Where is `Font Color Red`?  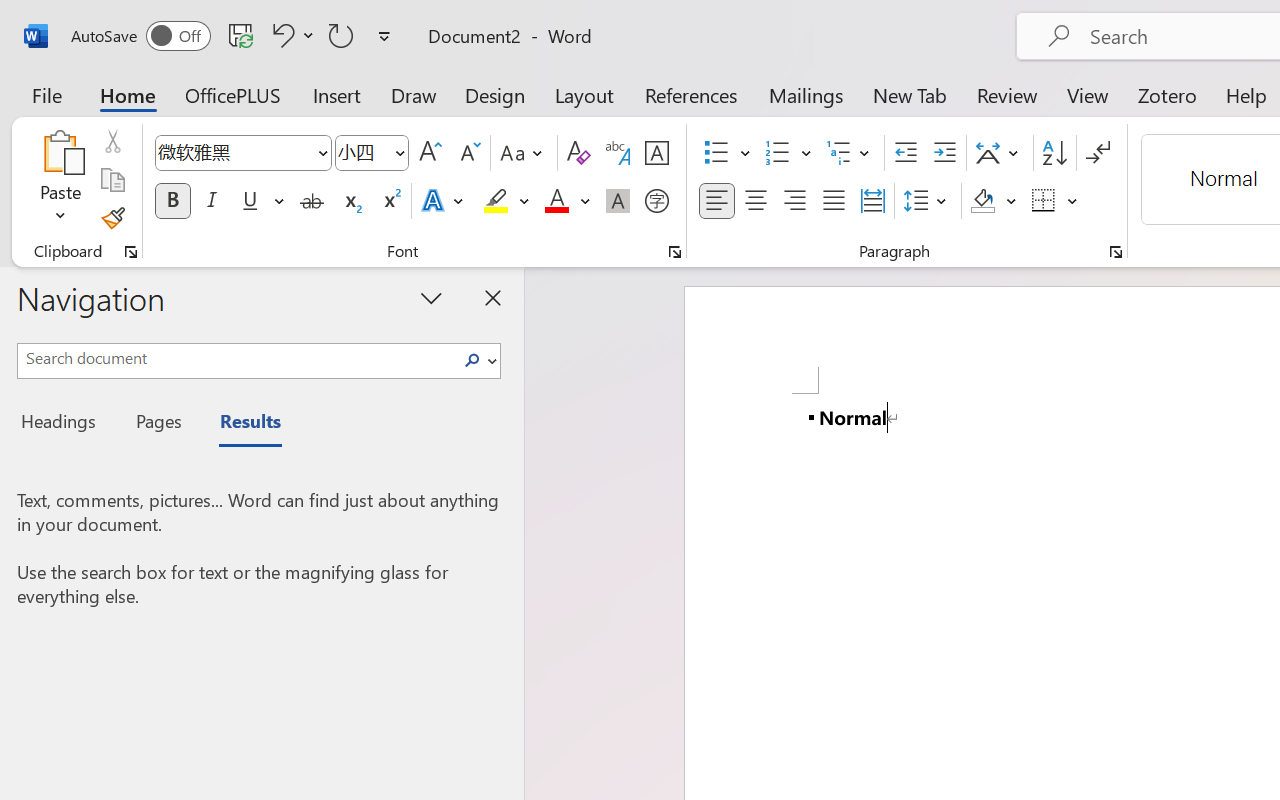 Font Color Red is located at coordinates (556, 201).